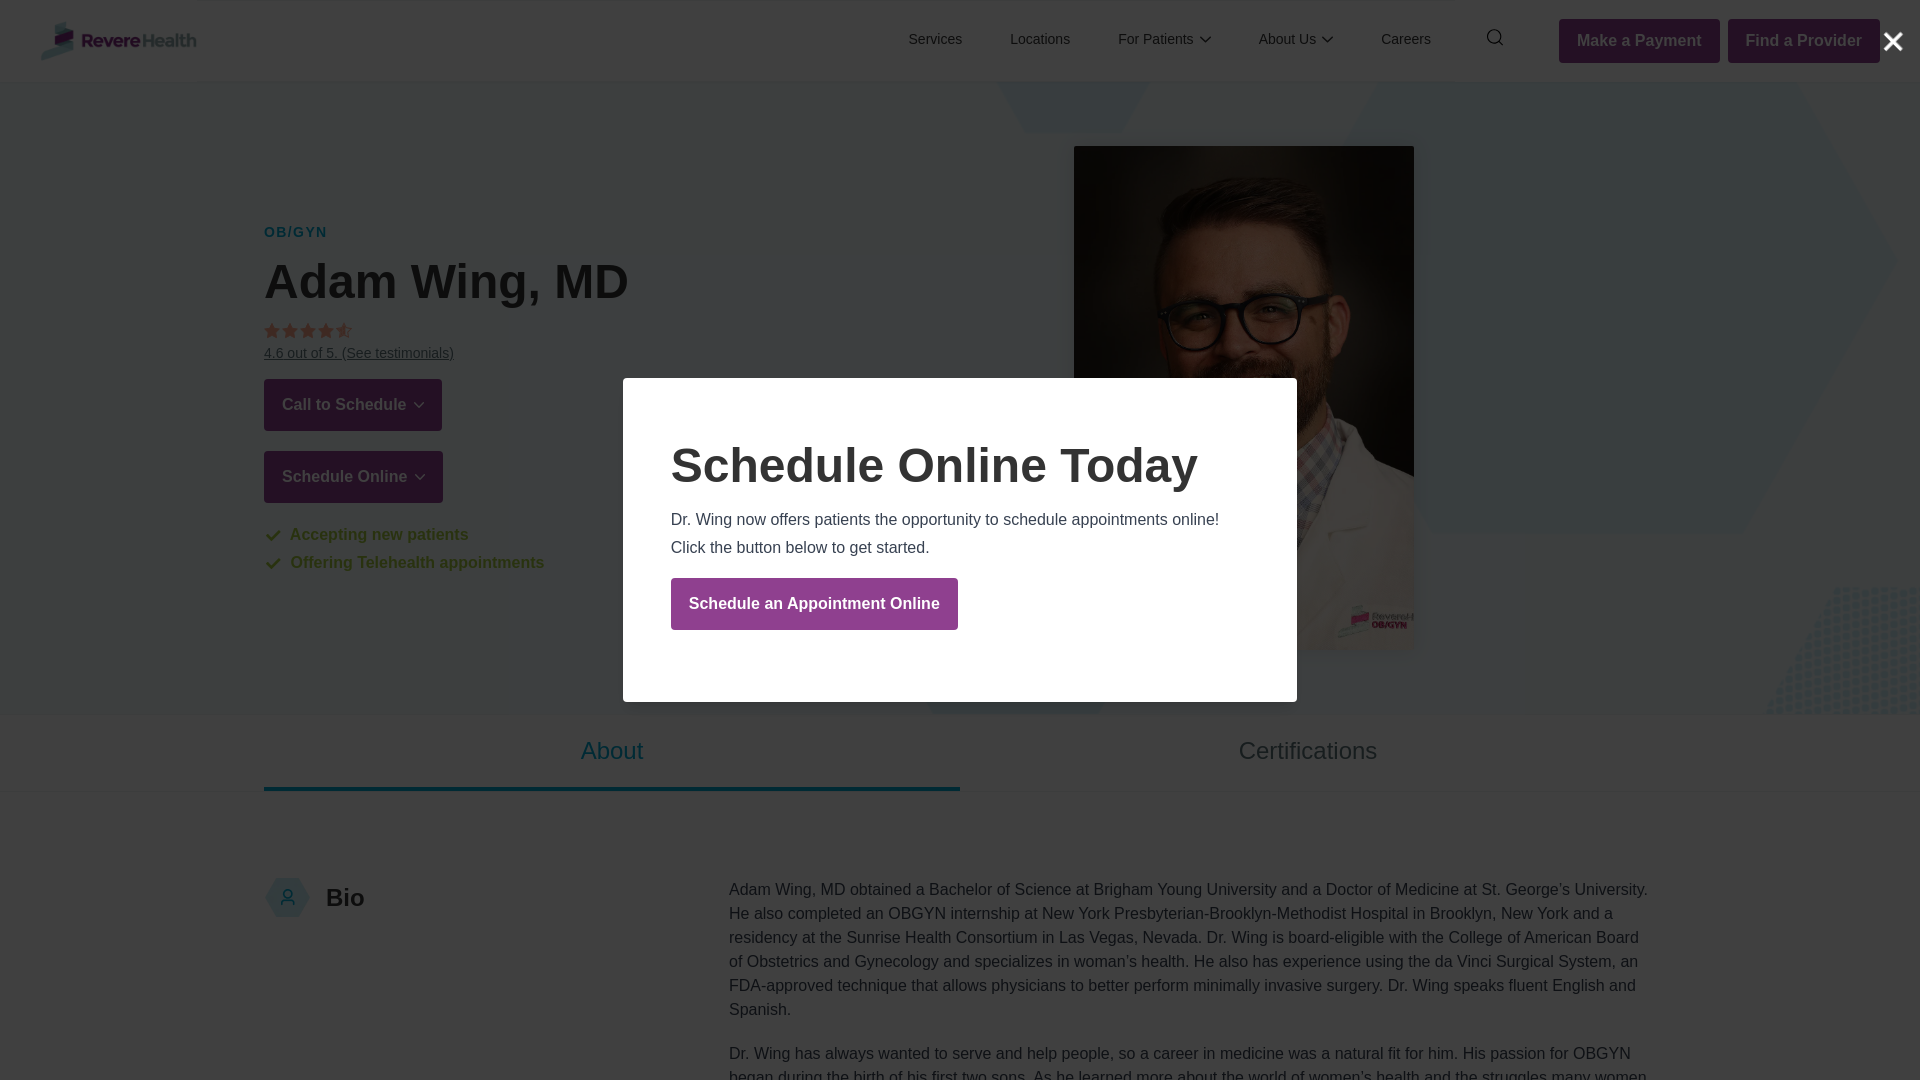 Image resolution: width=1920 pixels, height=1080 pixels. Describe the element at coordinates (1296, 41) in the screenshot. I see `About Us` at that location.